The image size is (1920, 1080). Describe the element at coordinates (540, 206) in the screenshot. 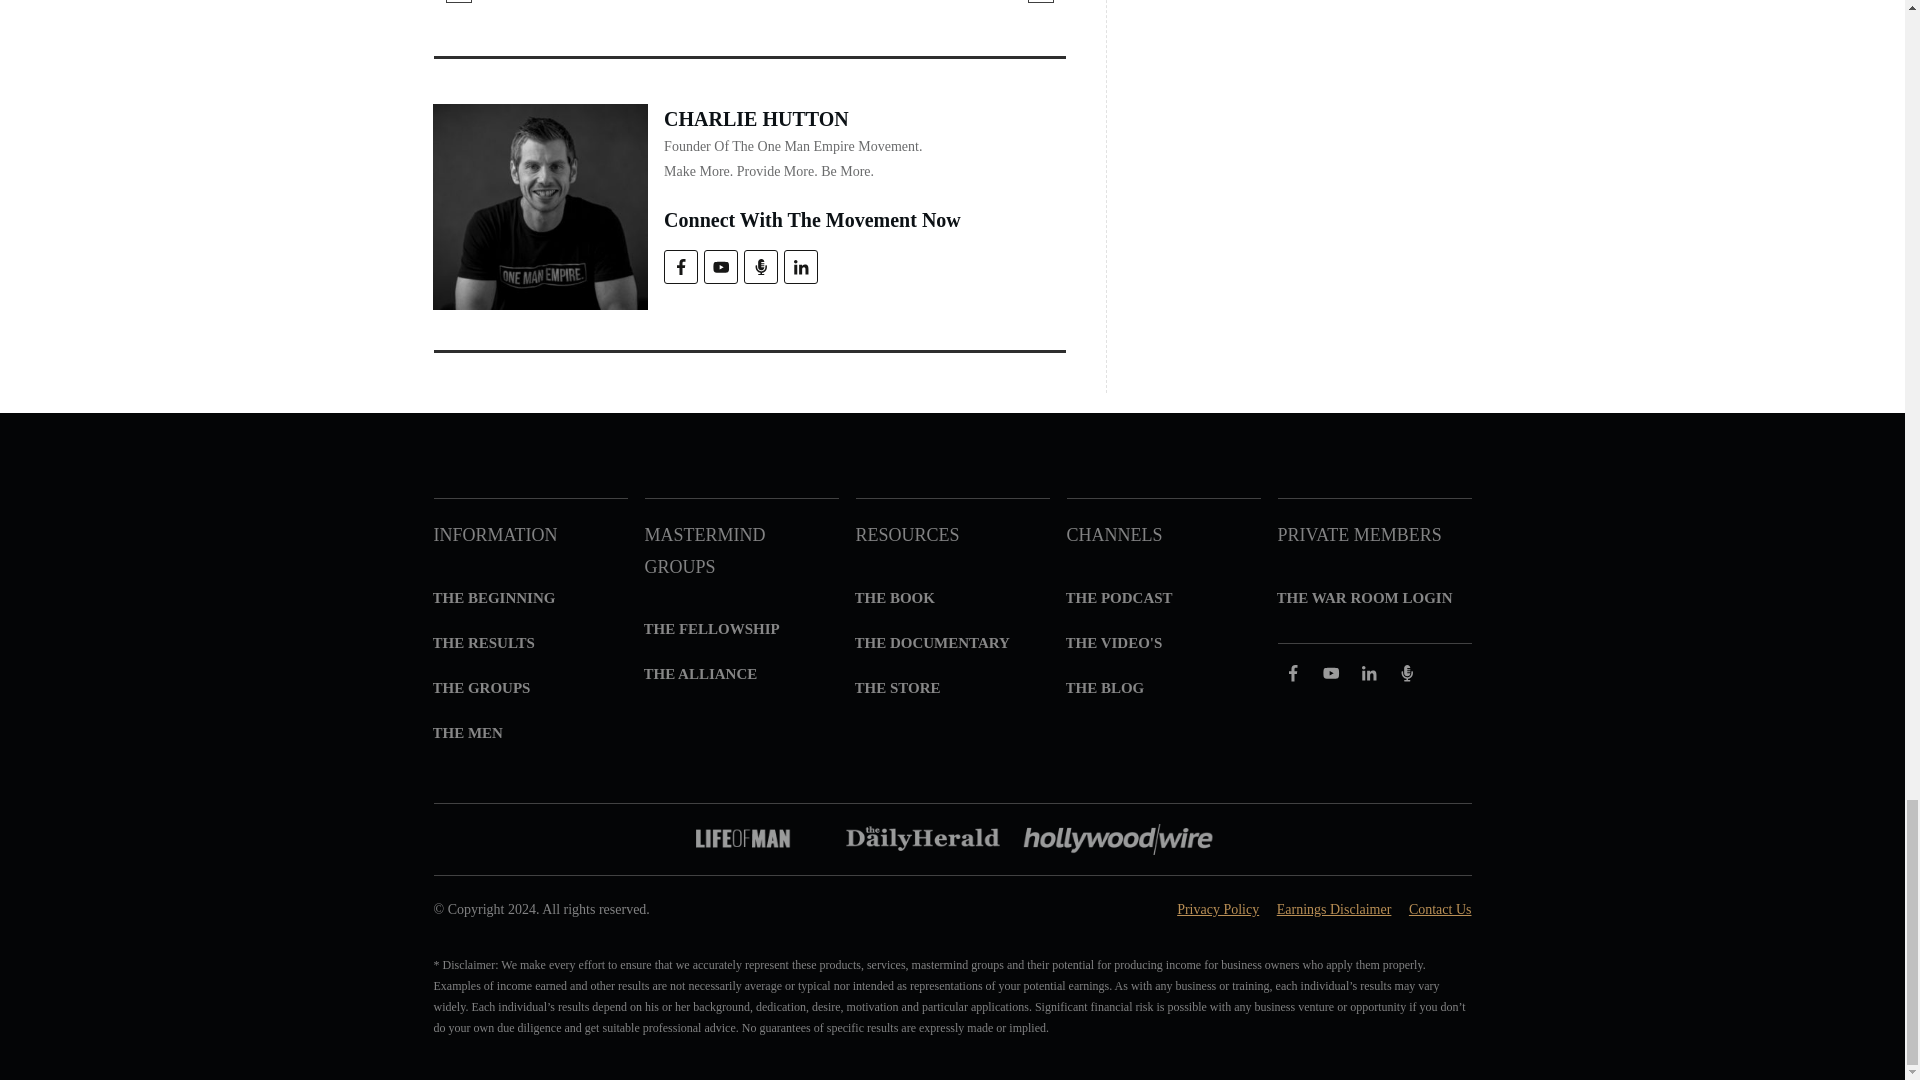

I see `Charlie-Hutton-Blog` at that location.